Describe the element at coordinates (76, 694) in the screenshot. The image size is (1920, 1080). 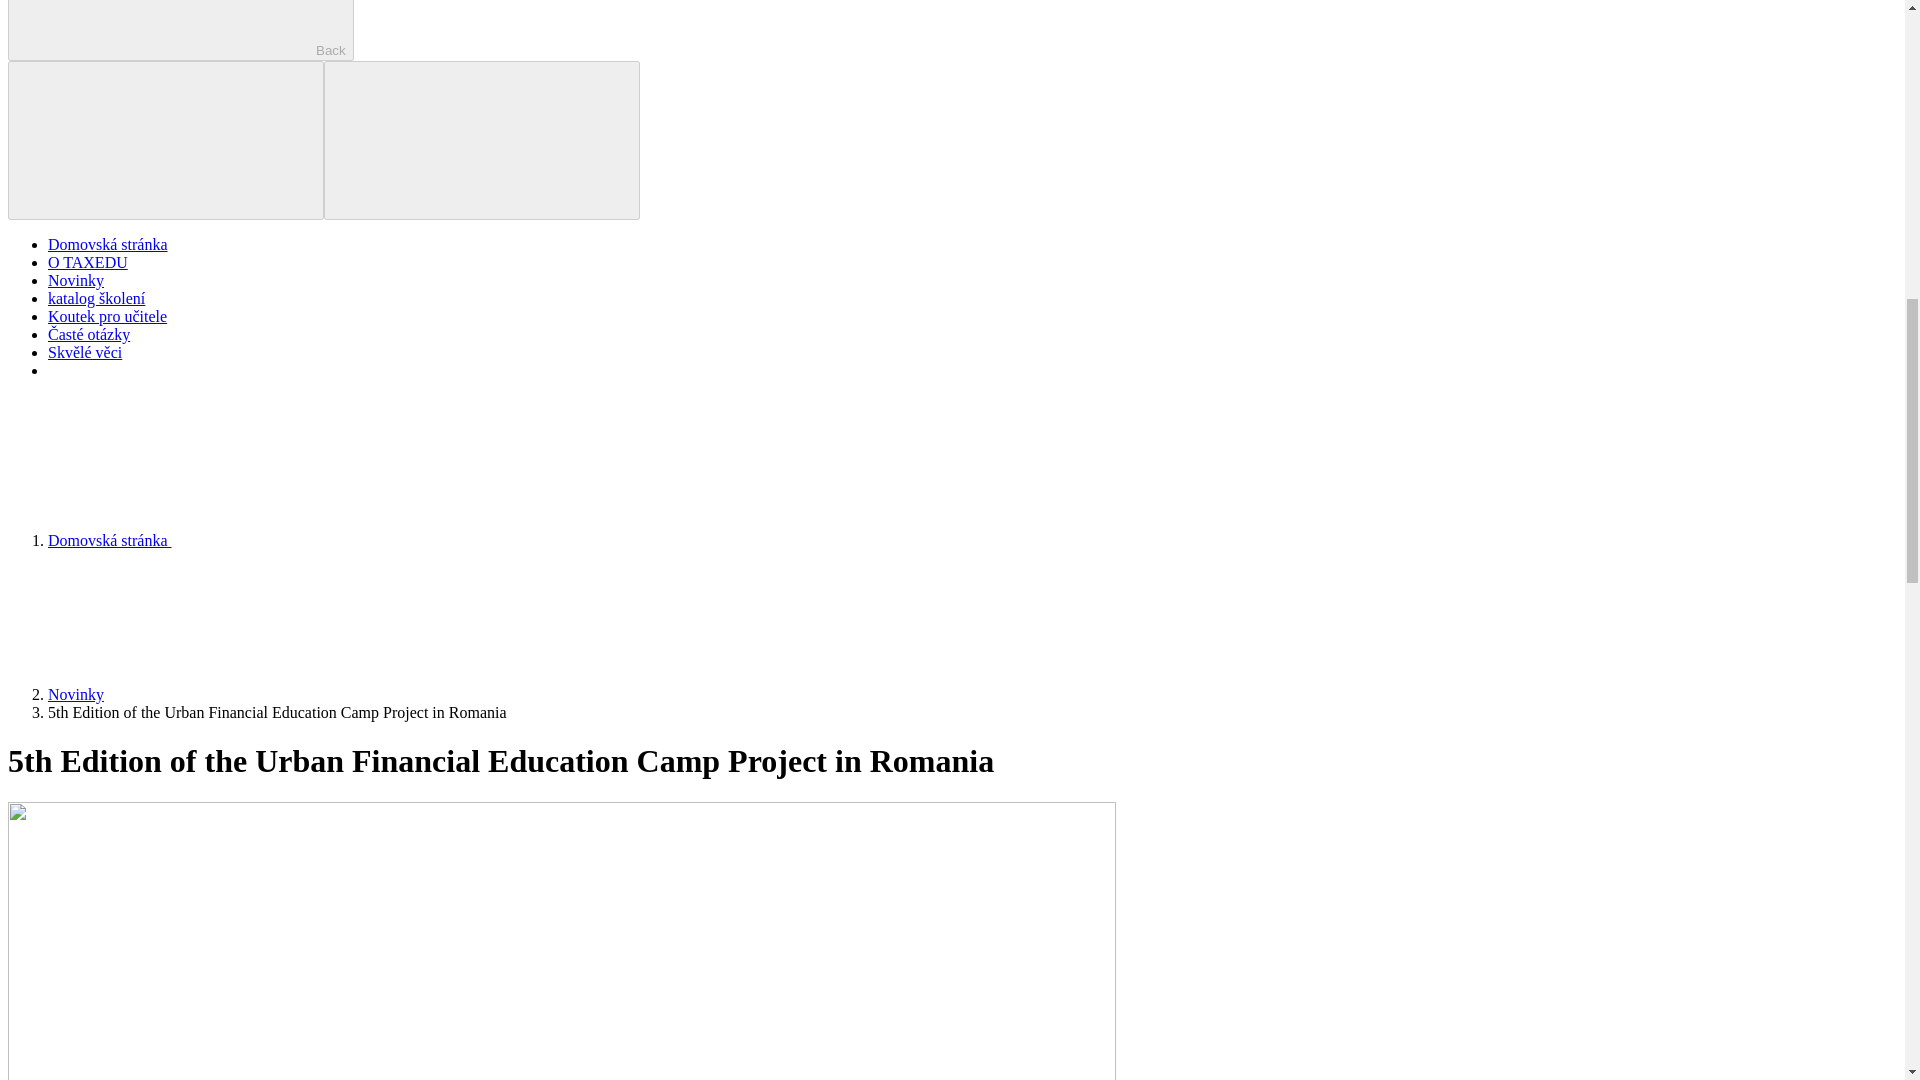
I see `Novinky` at that location.